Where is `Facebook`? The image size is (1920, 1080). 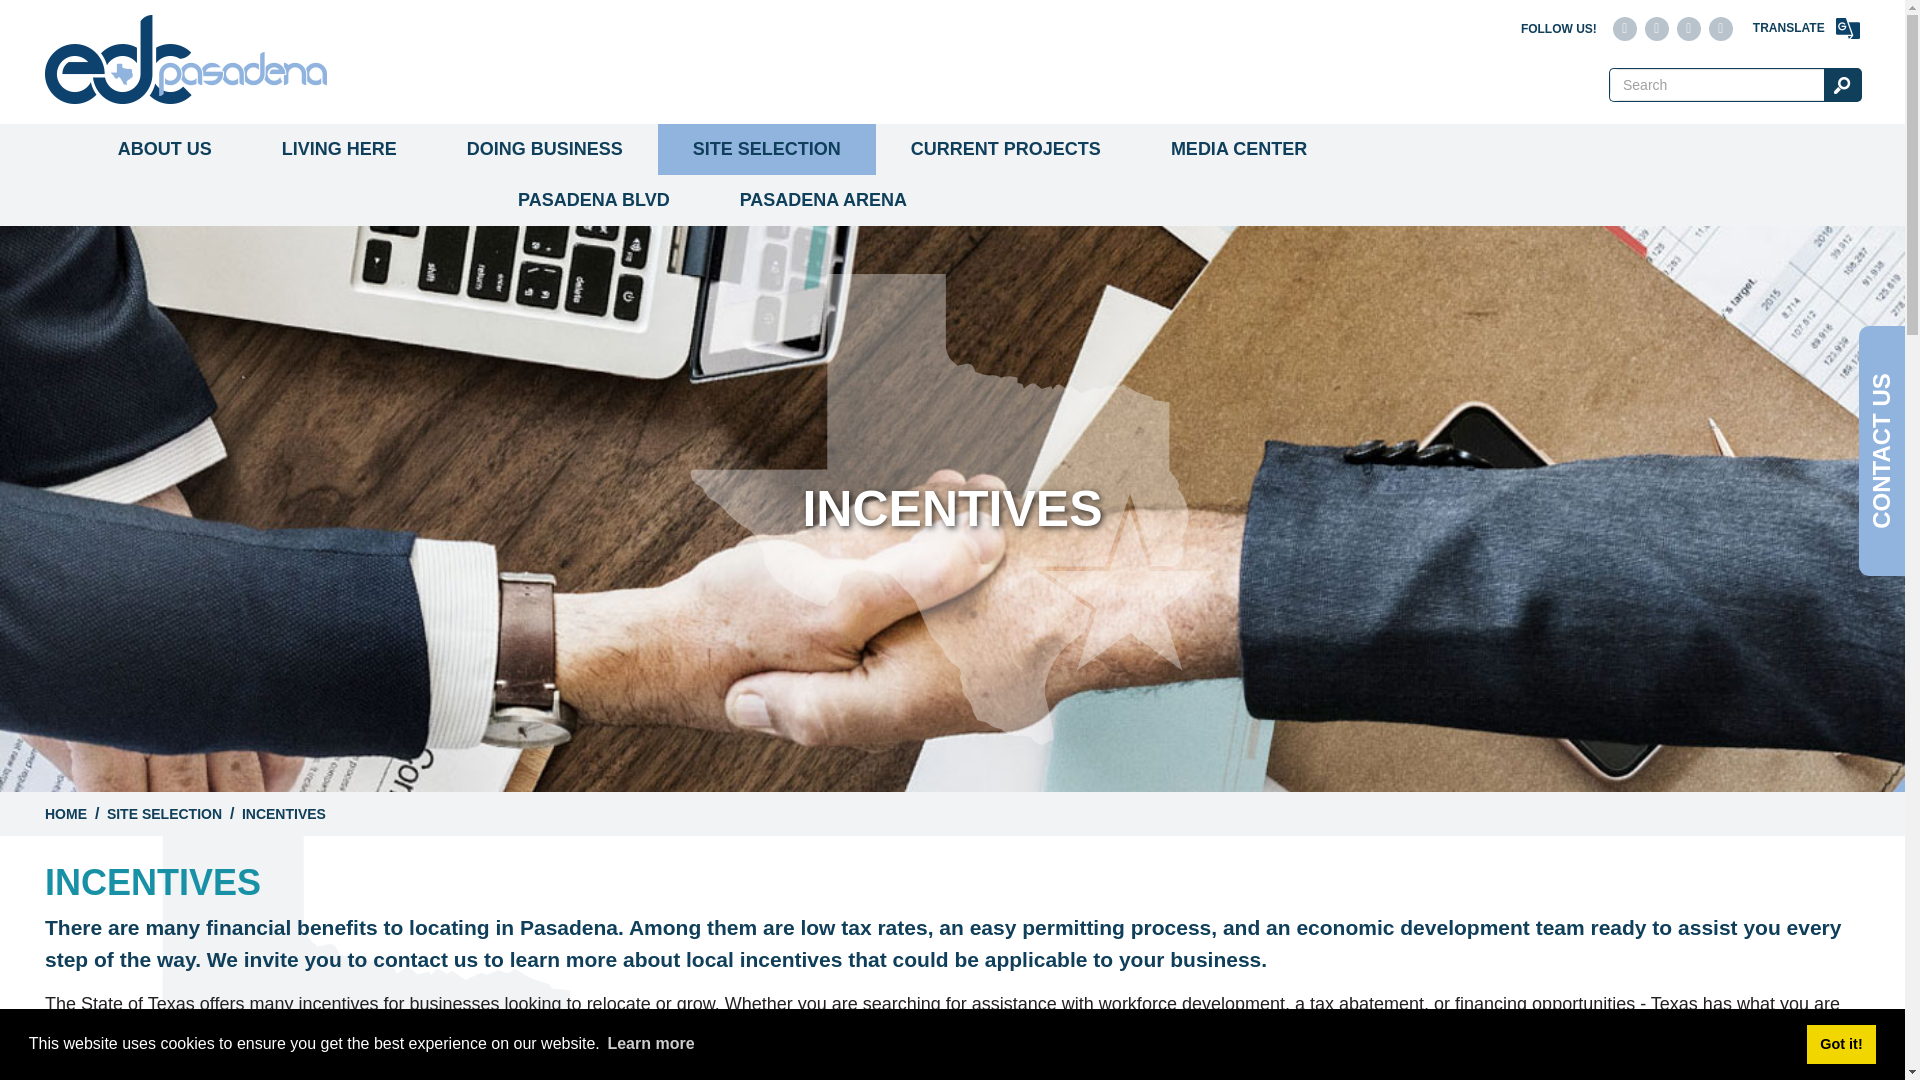 Facebook is located at coordinates (1656, 29).